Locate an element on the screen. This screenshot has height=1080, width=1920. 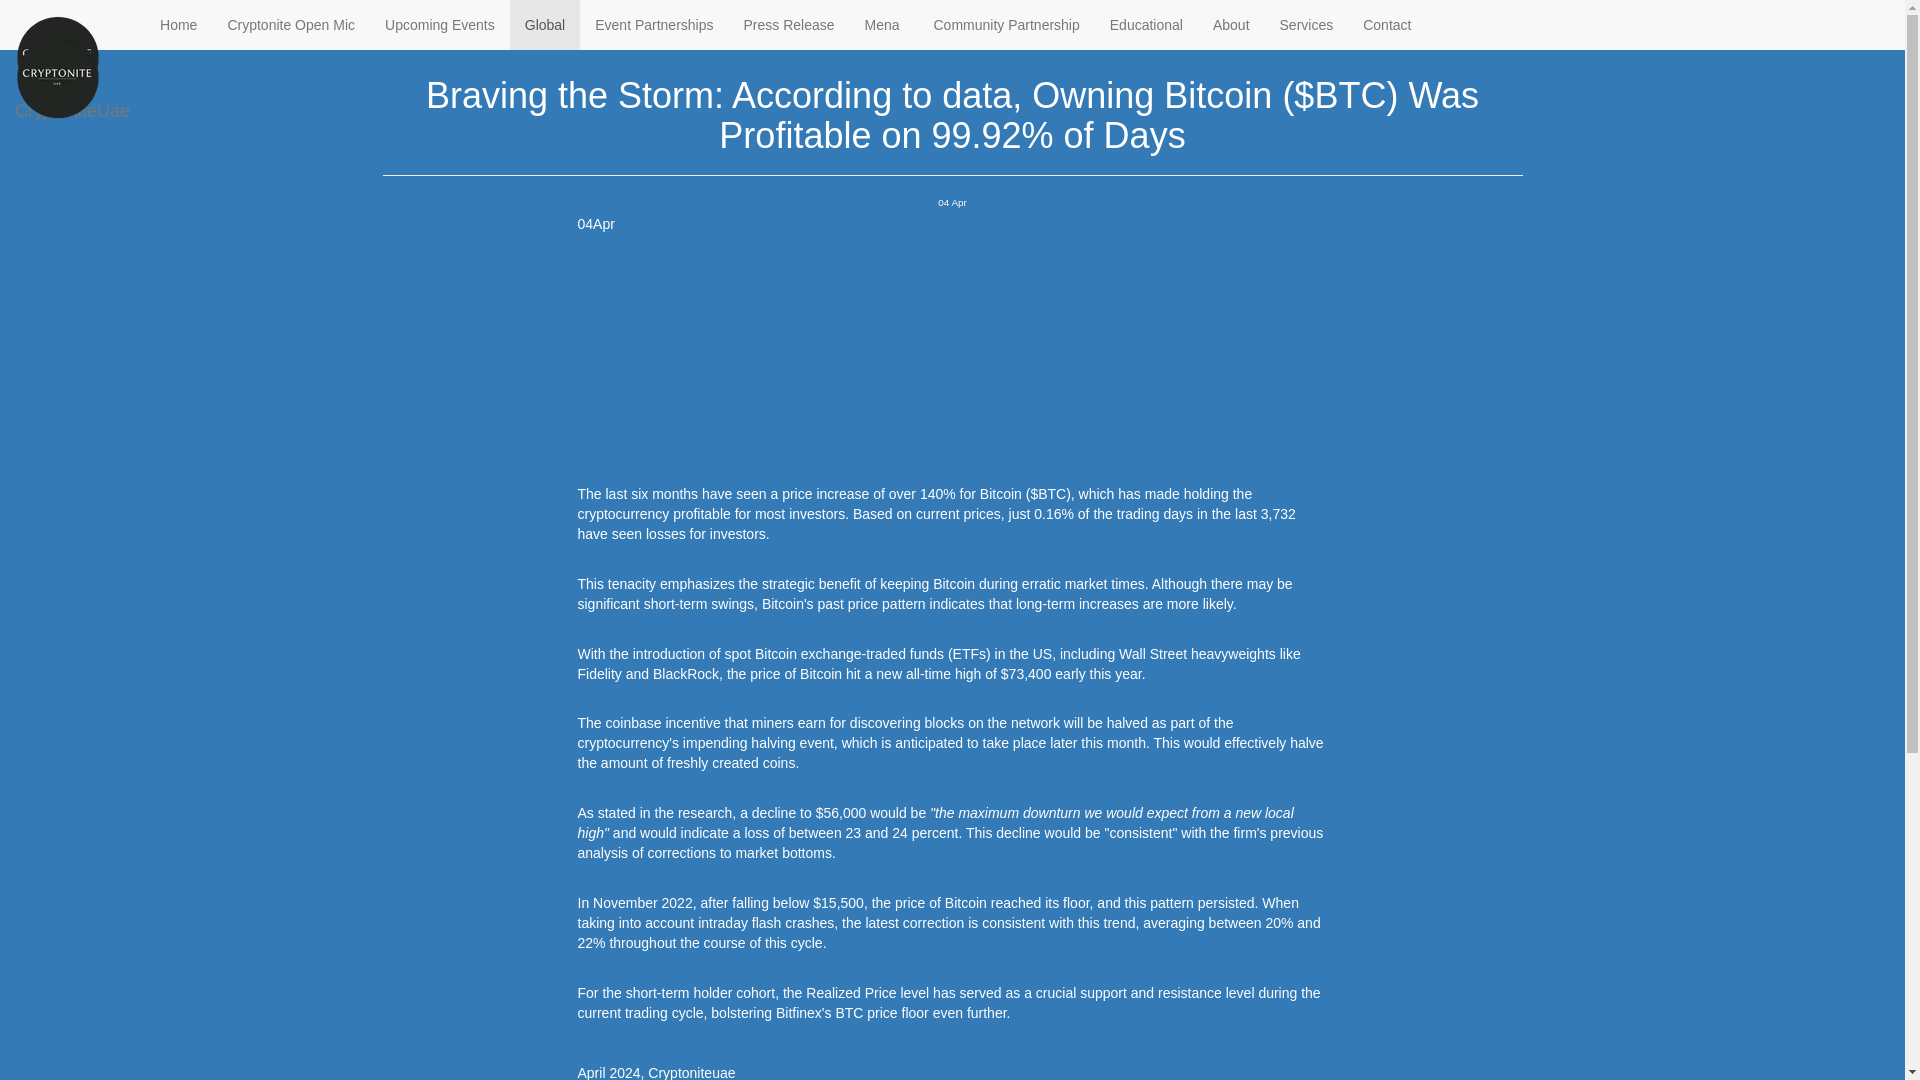
Services is located at coordinates (1307, 24).